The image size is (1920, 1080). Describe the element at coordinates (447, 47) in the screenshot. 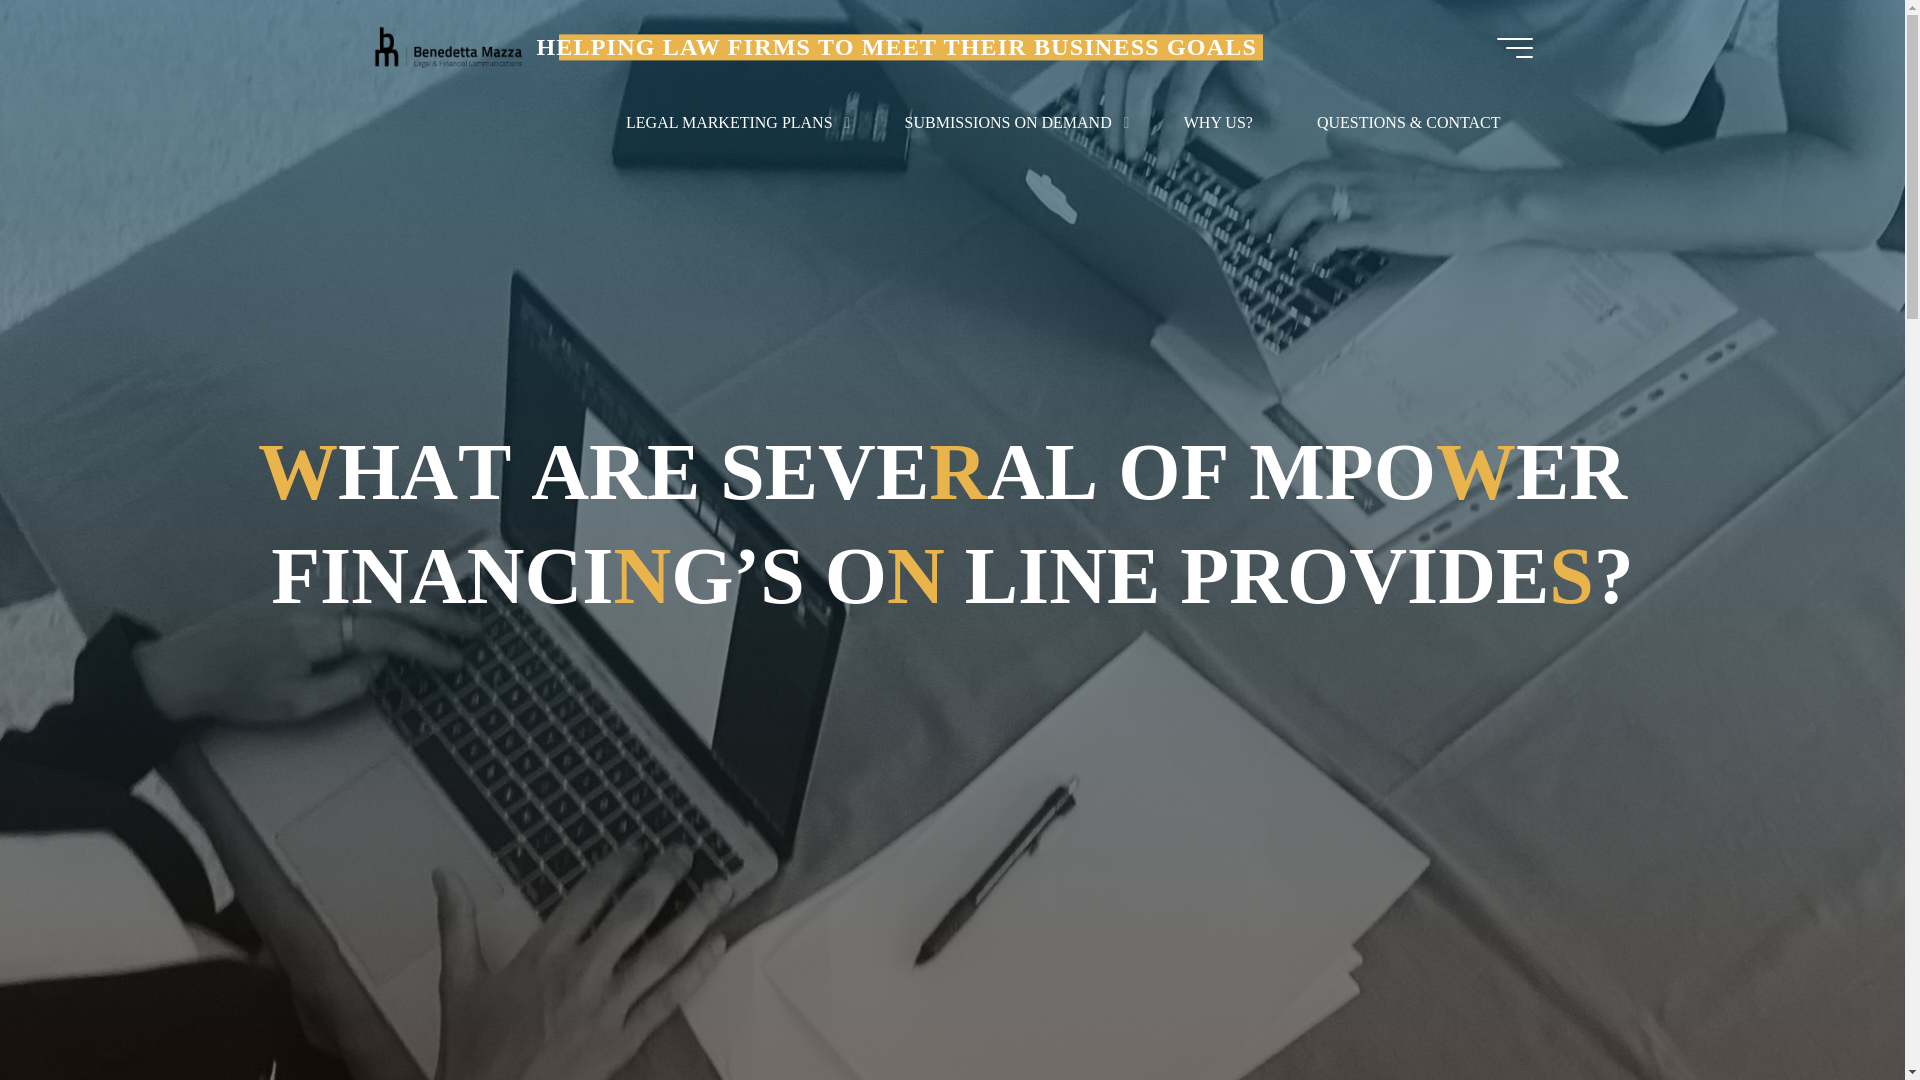

I see `HELPING LAW FIRMS TO MEET THEIR BUSINESS GOALS` at that location.